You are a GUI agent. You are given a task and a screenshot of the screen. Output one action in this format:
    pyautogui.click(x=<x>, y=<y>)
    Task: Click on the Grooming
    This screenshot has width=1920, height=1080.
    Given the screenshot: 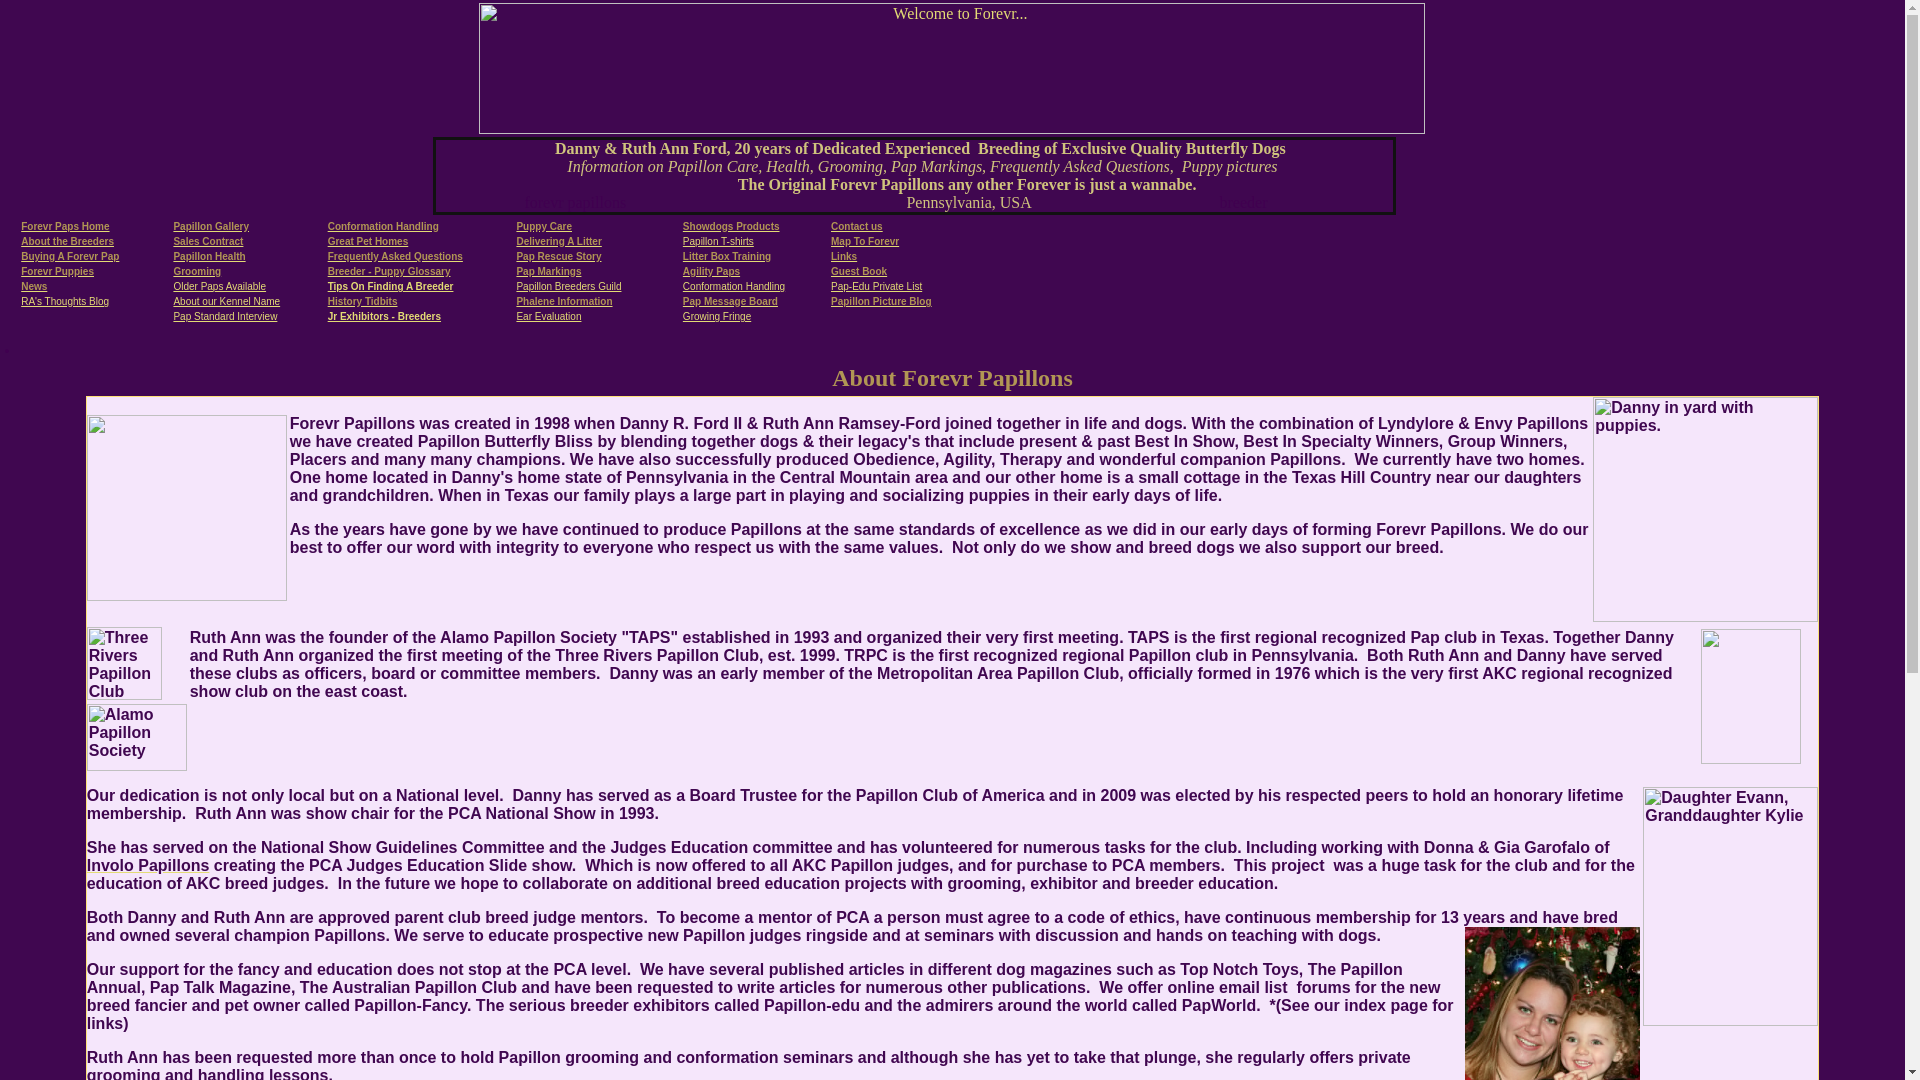 What is the action you would take?
    pyautogui.click(x=196, y=270)
    